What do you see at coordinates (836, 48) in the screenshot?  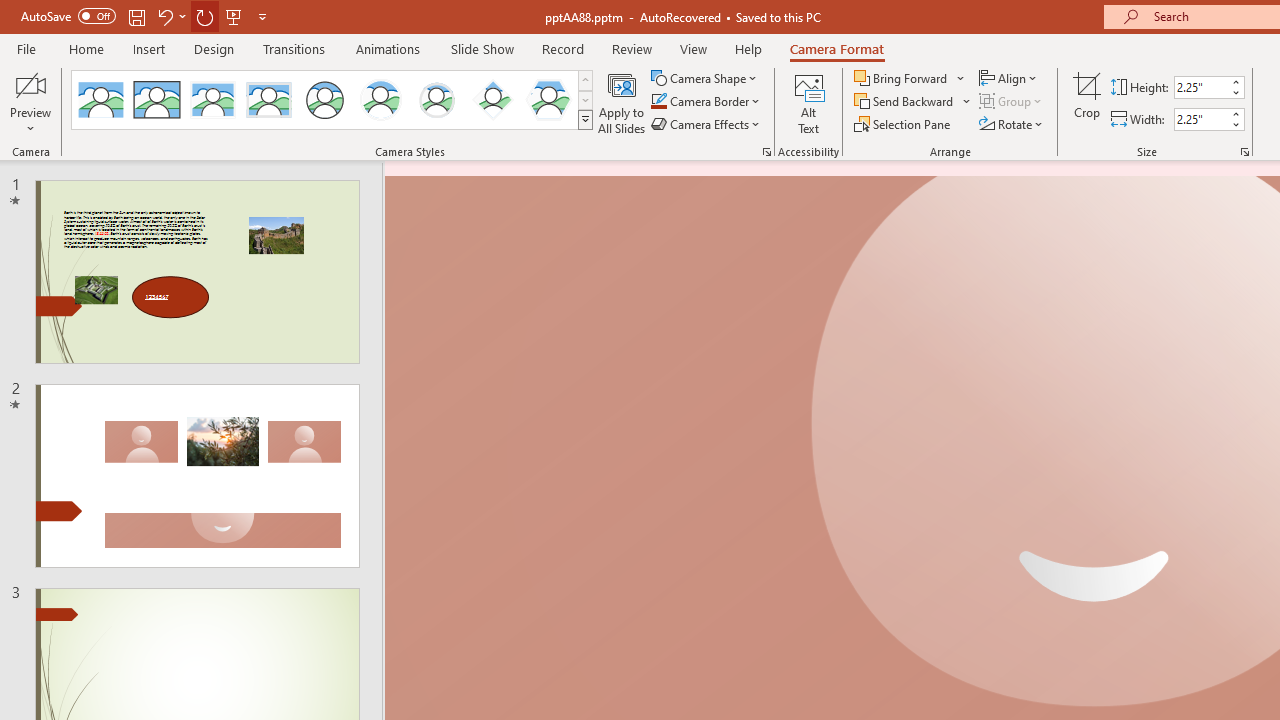 I see `Camera Format` at bounding box center [836, 48].